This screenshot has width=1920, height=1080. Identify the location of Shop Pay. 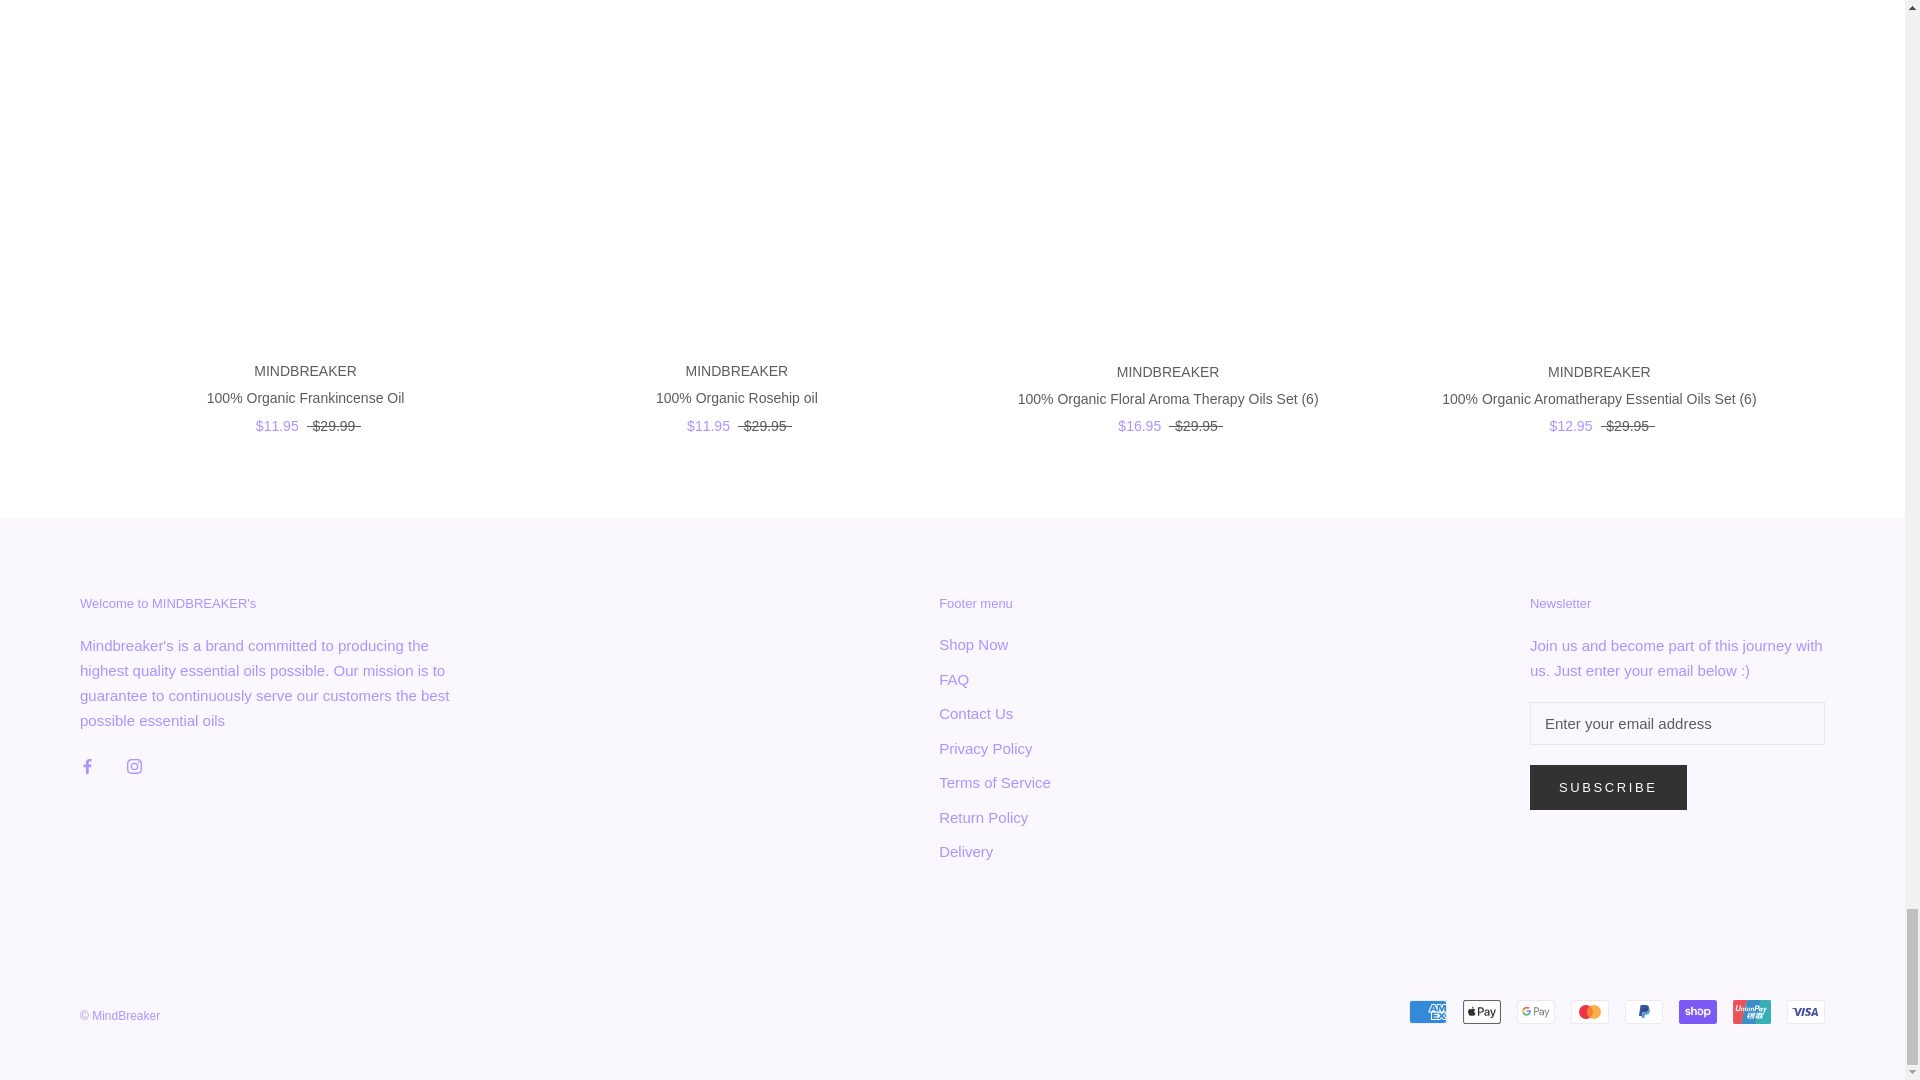
(1697, 1012).